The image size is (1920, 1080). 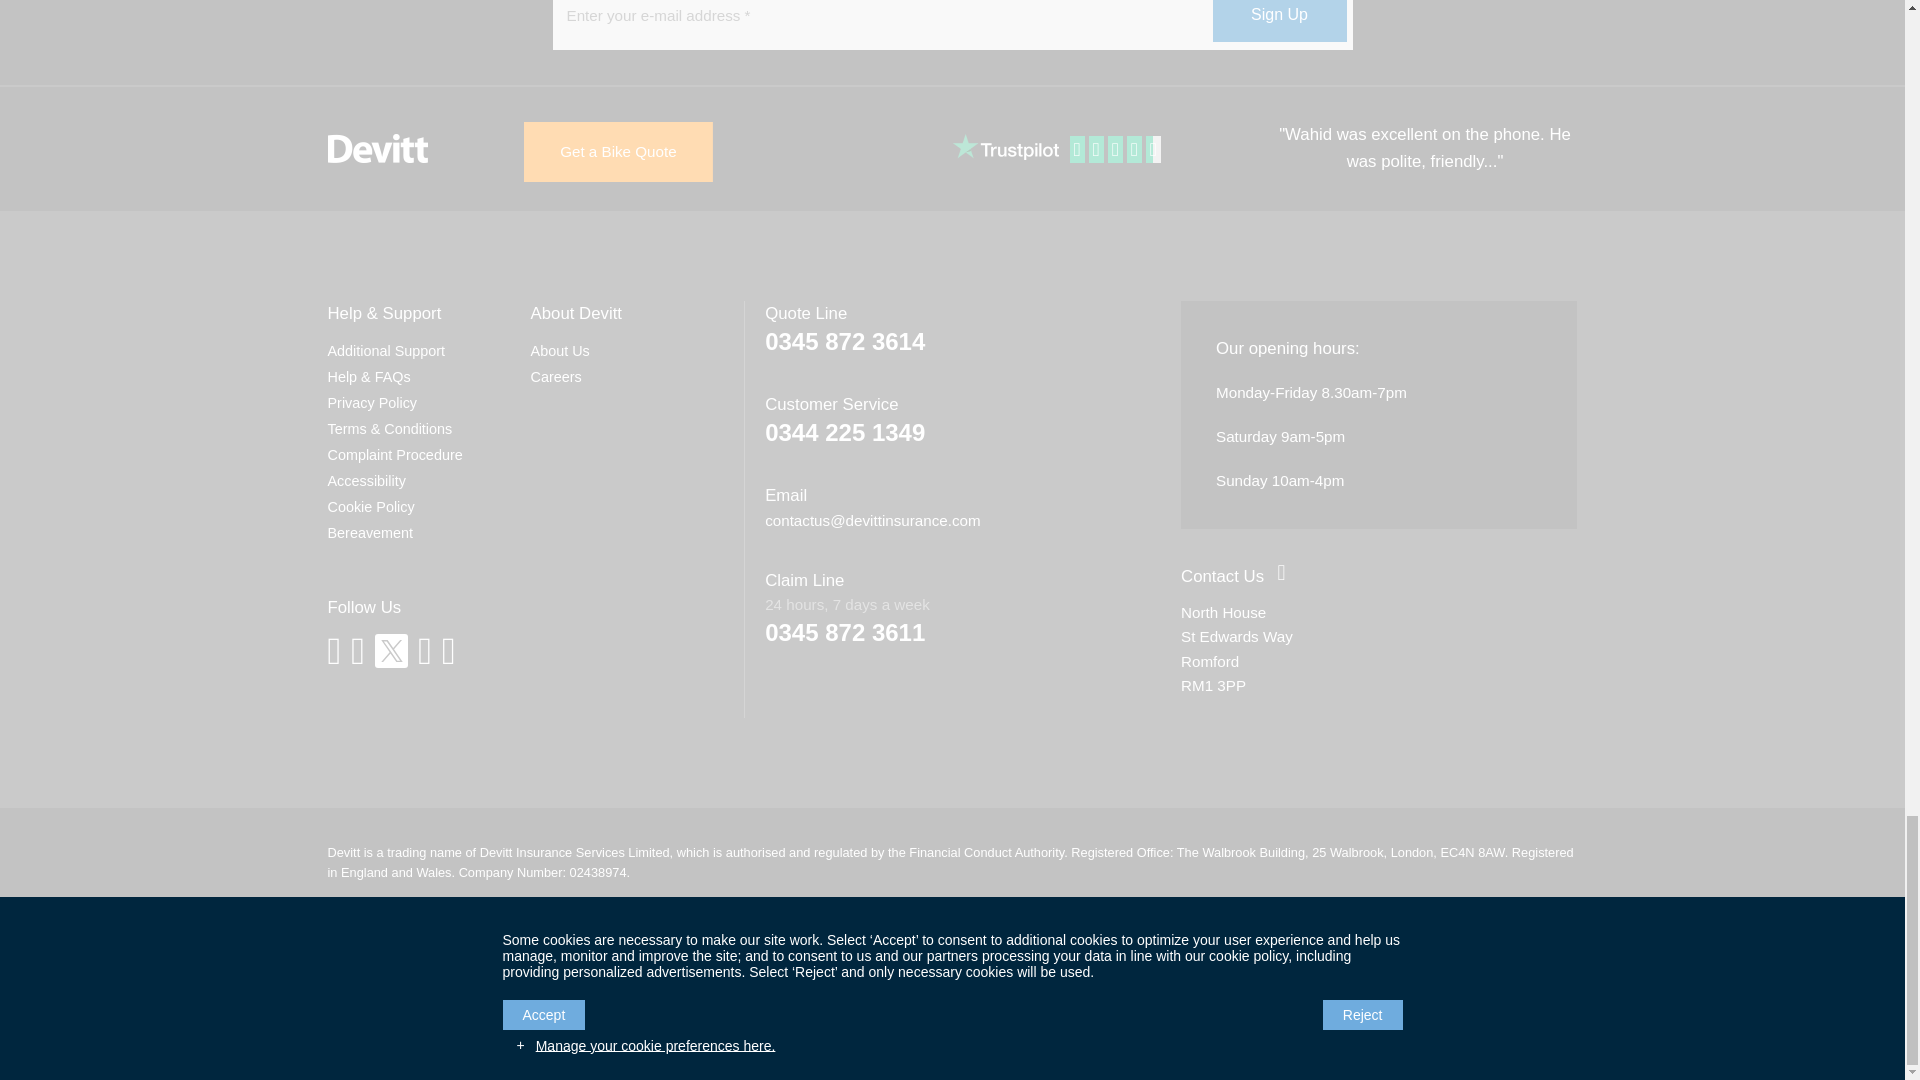 I want to click on Get in-touch with the Devitt team, so click(x=1222, y=576).